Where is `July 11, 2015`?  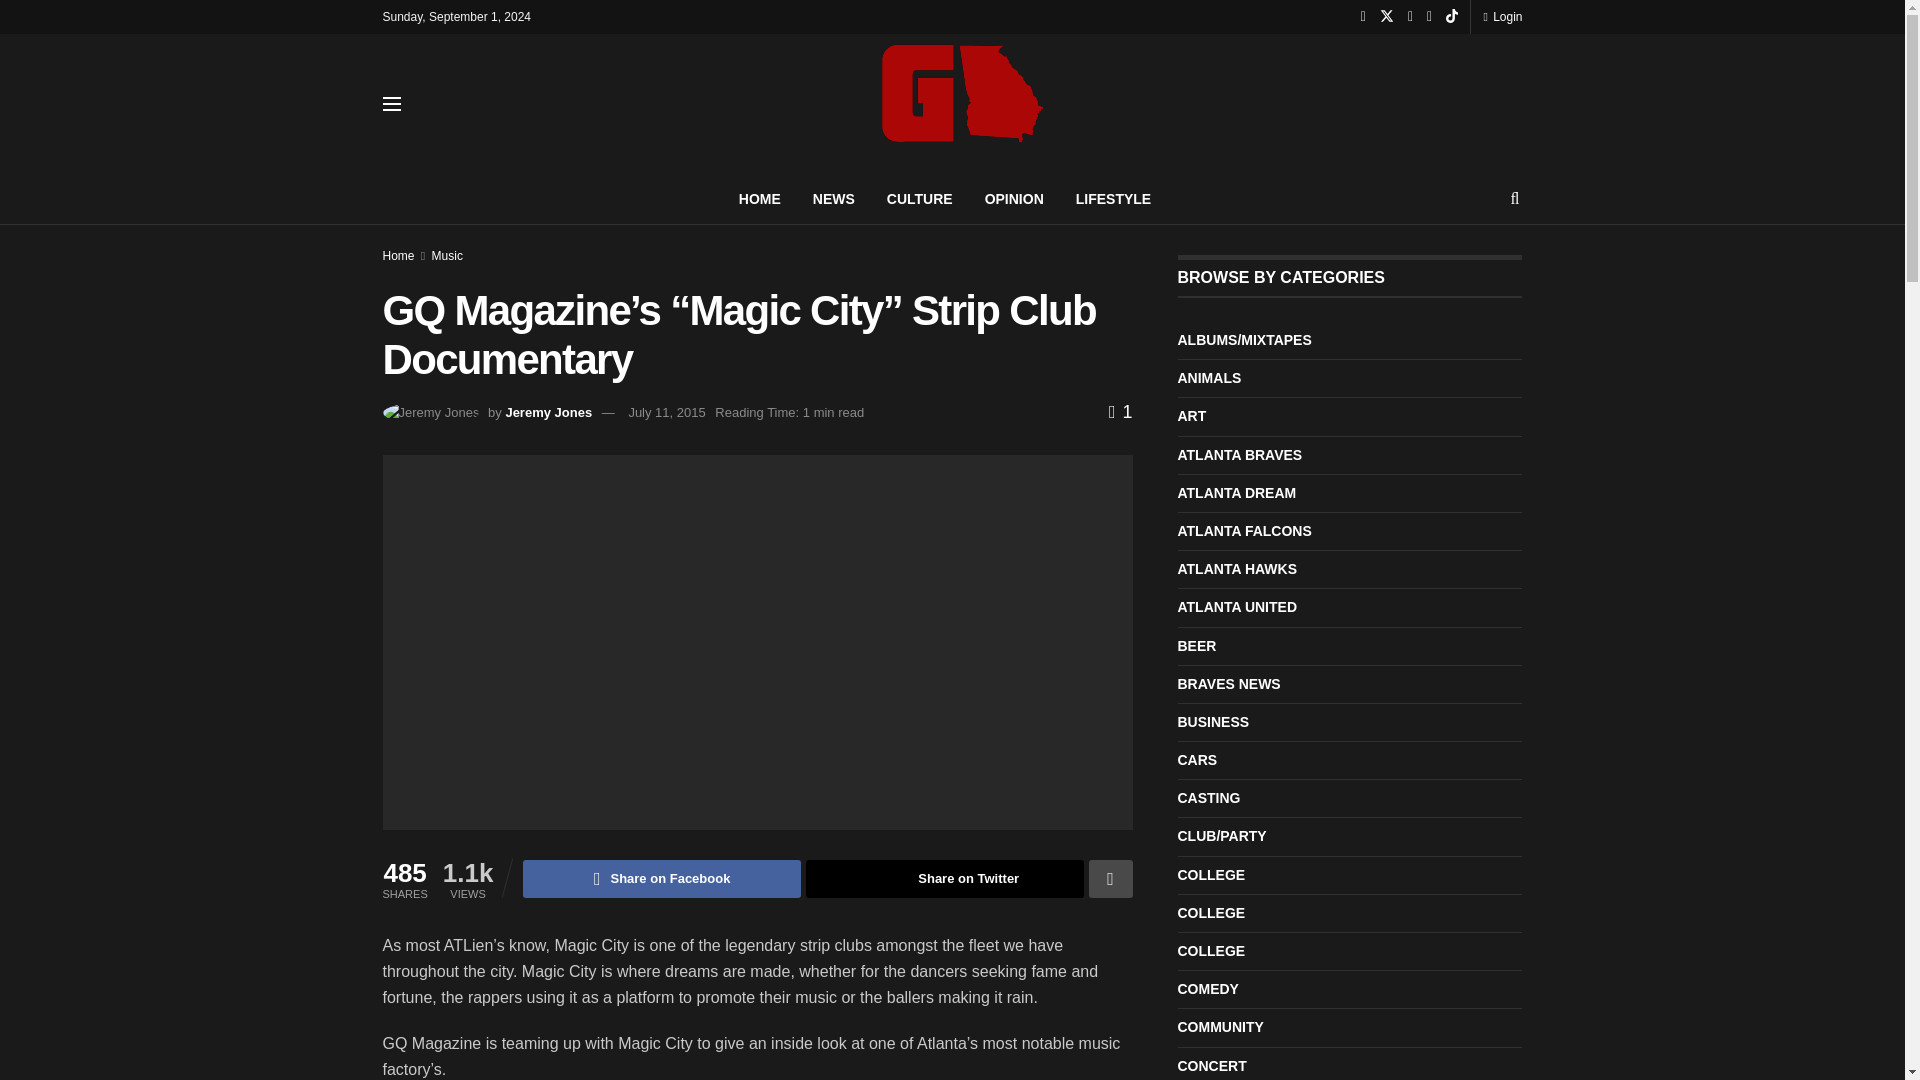 July 11, 2015 is located at coordinates (666, 412).